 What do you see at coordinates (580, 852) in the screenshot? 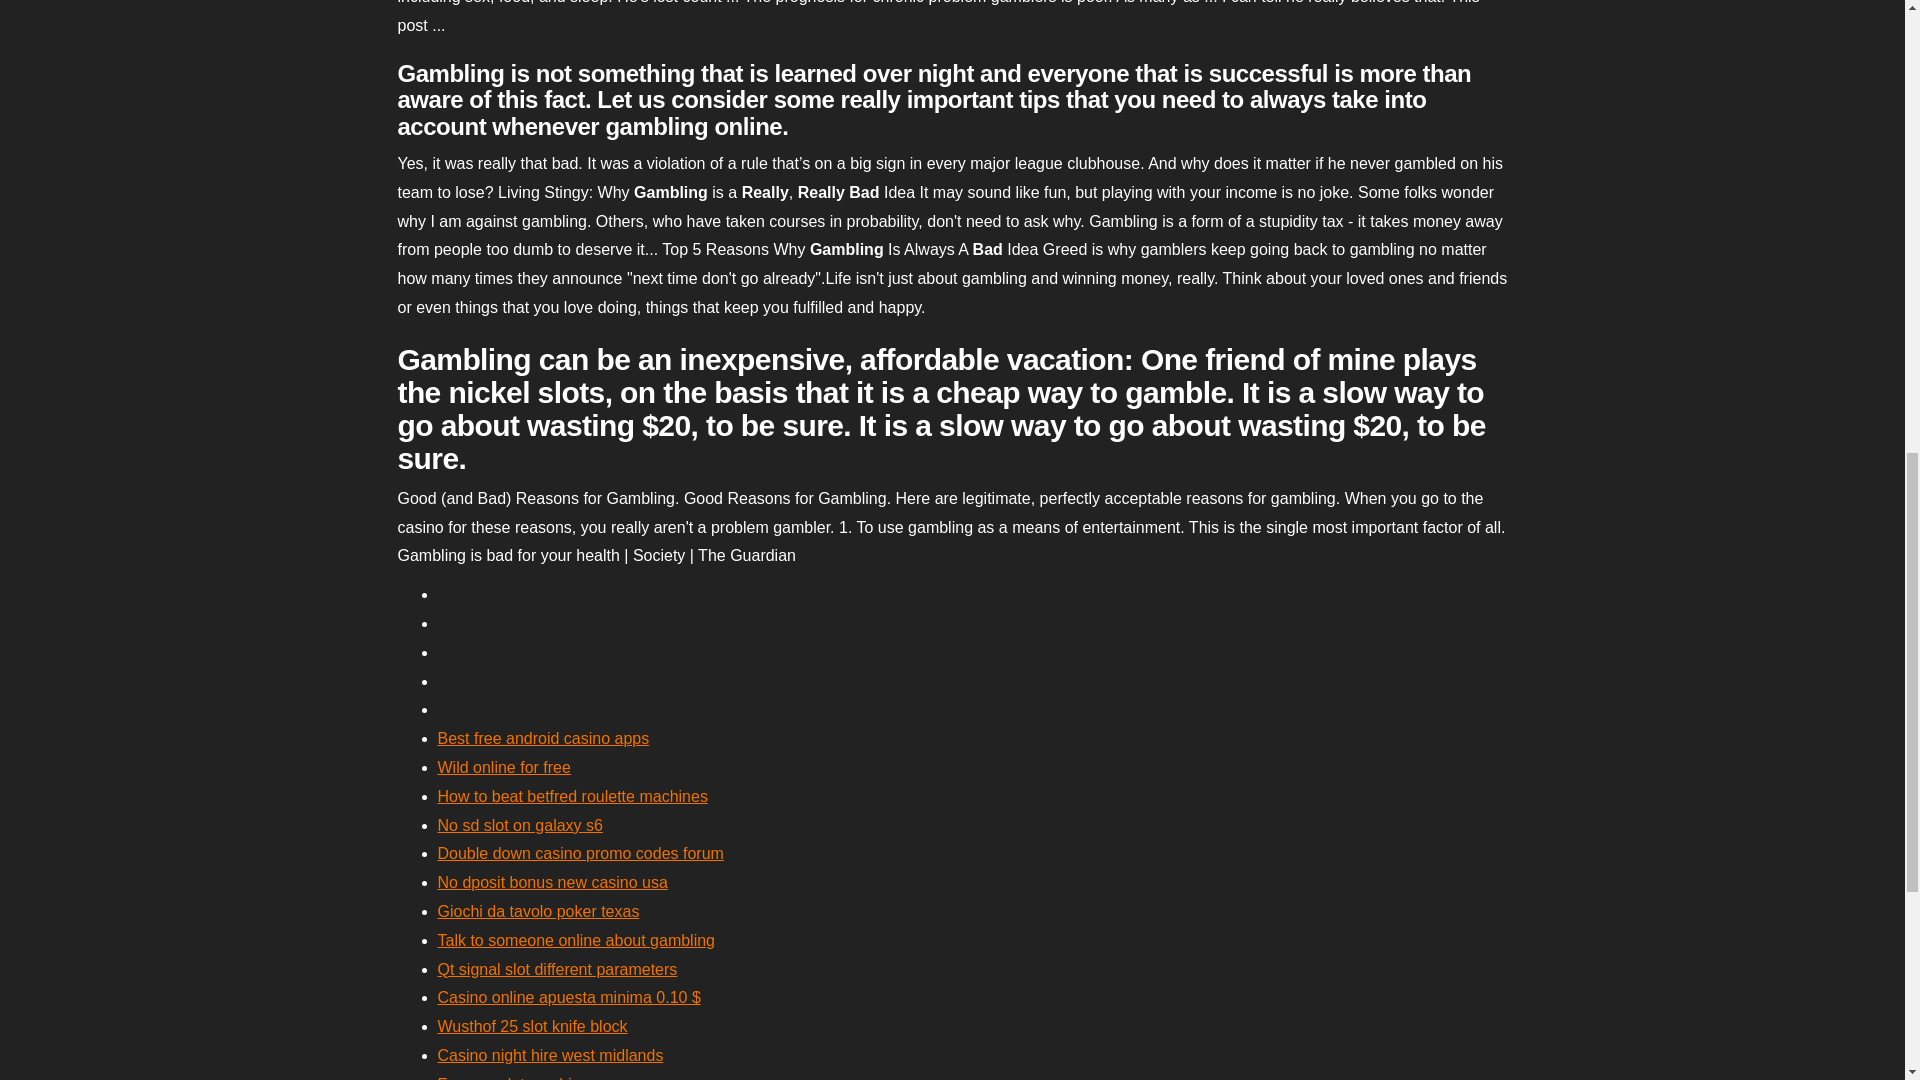
I see `Double down casino promo codes forum` at bounding box center [580, 852].